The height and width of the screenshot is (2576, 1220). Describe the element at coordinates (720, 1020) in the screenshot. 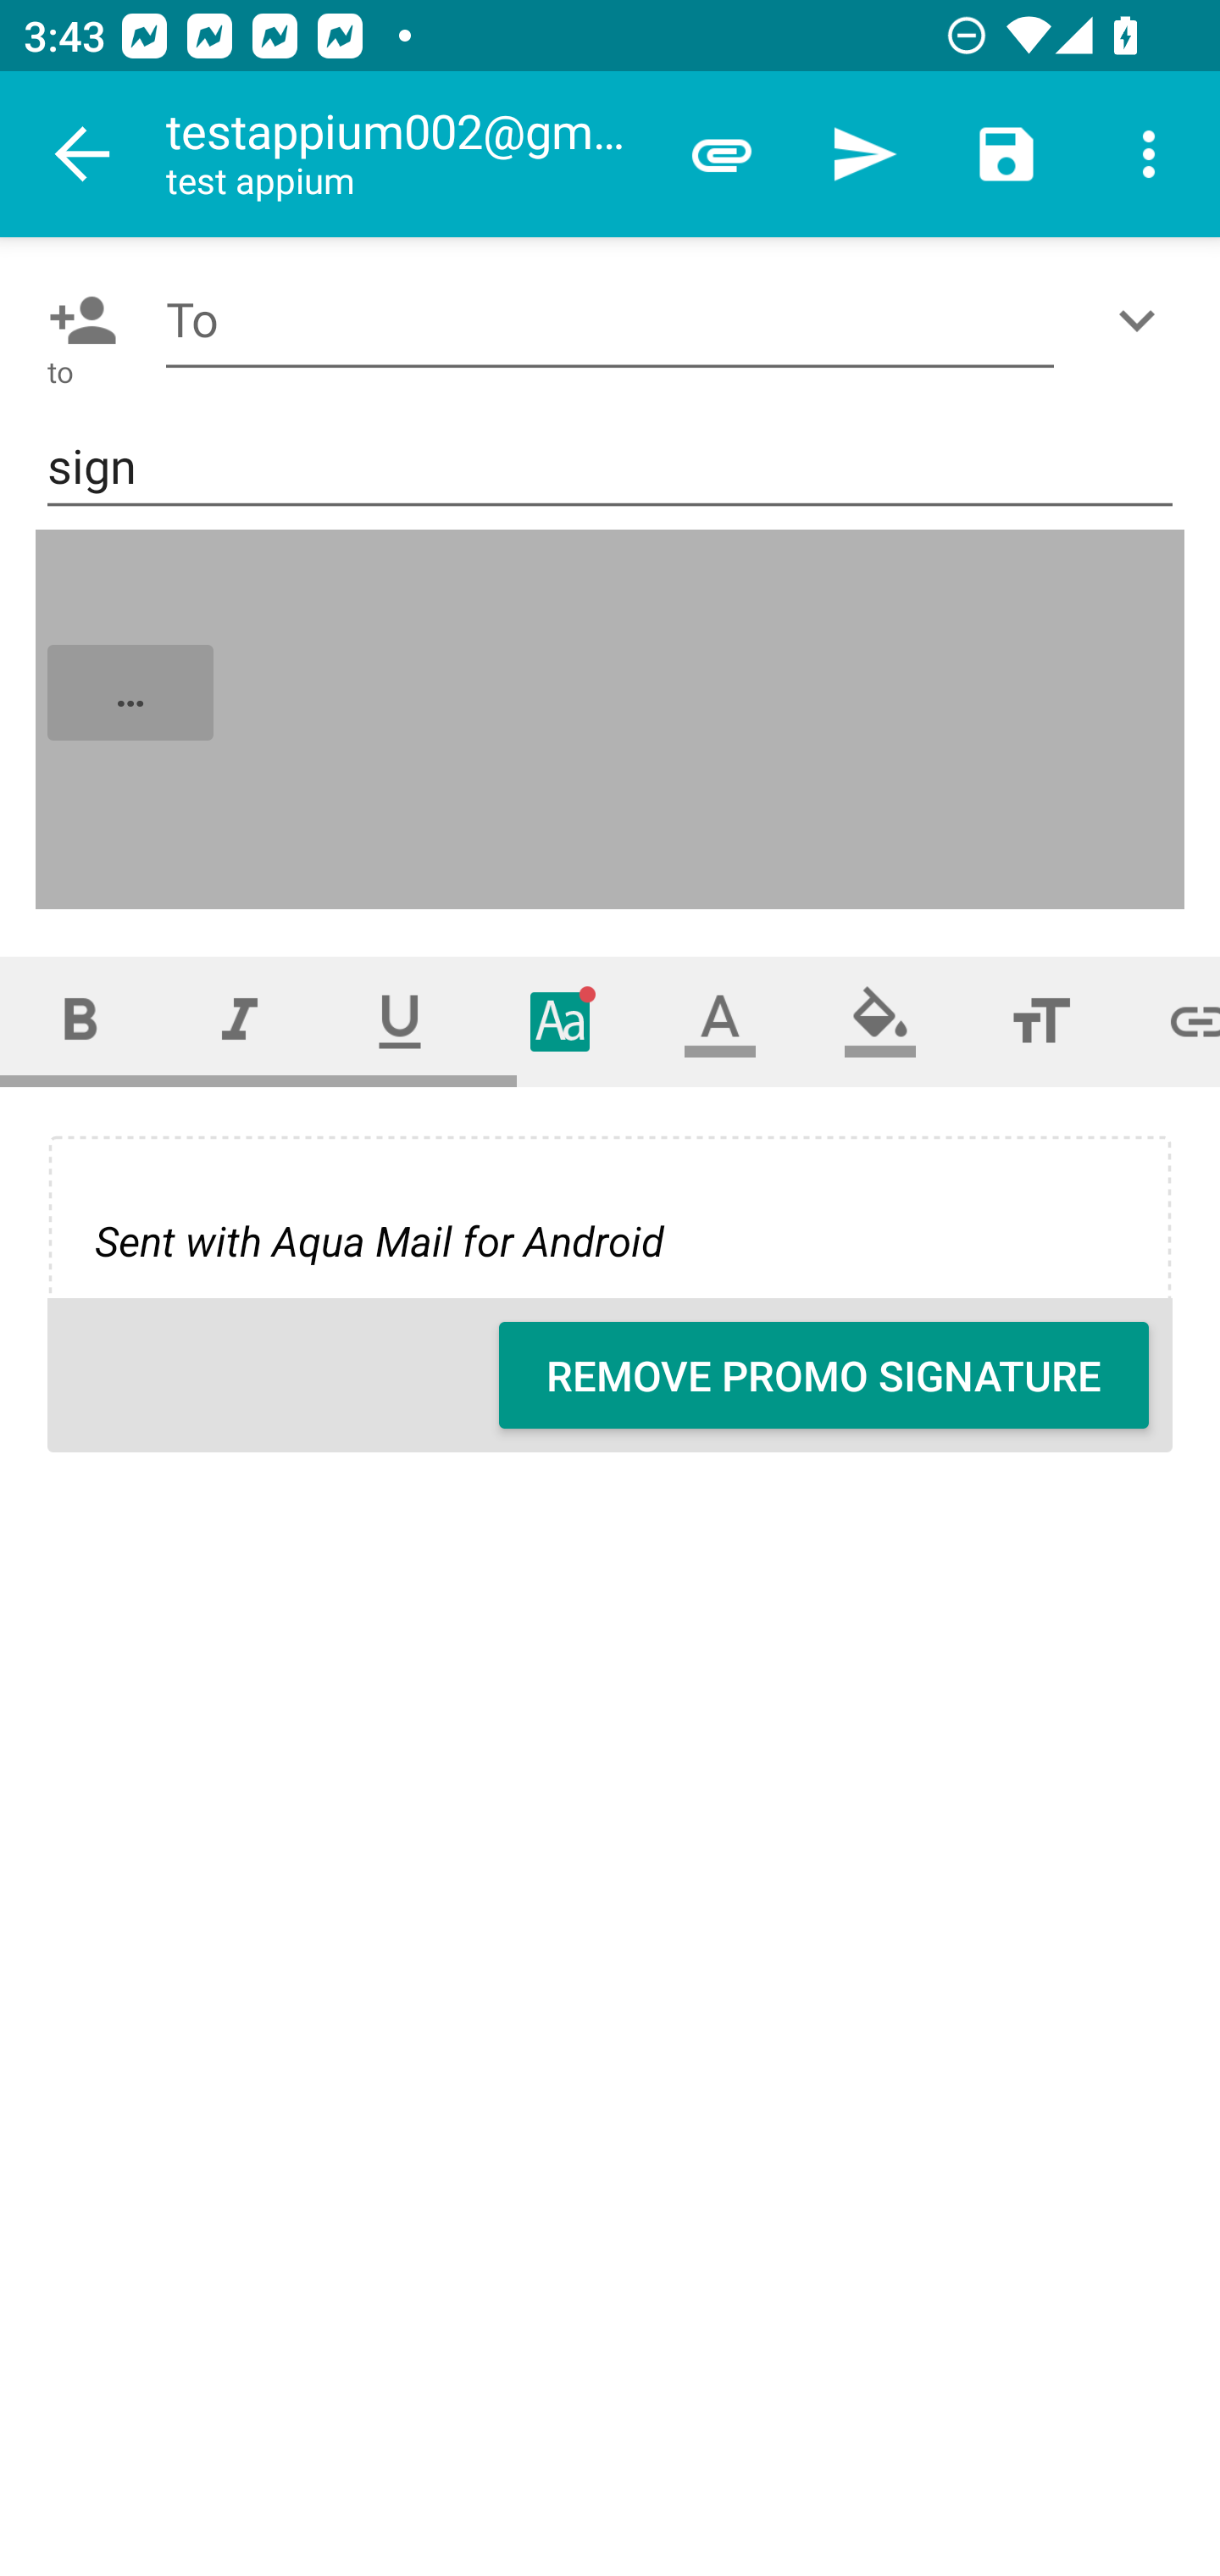

I see `Text color` at that location.